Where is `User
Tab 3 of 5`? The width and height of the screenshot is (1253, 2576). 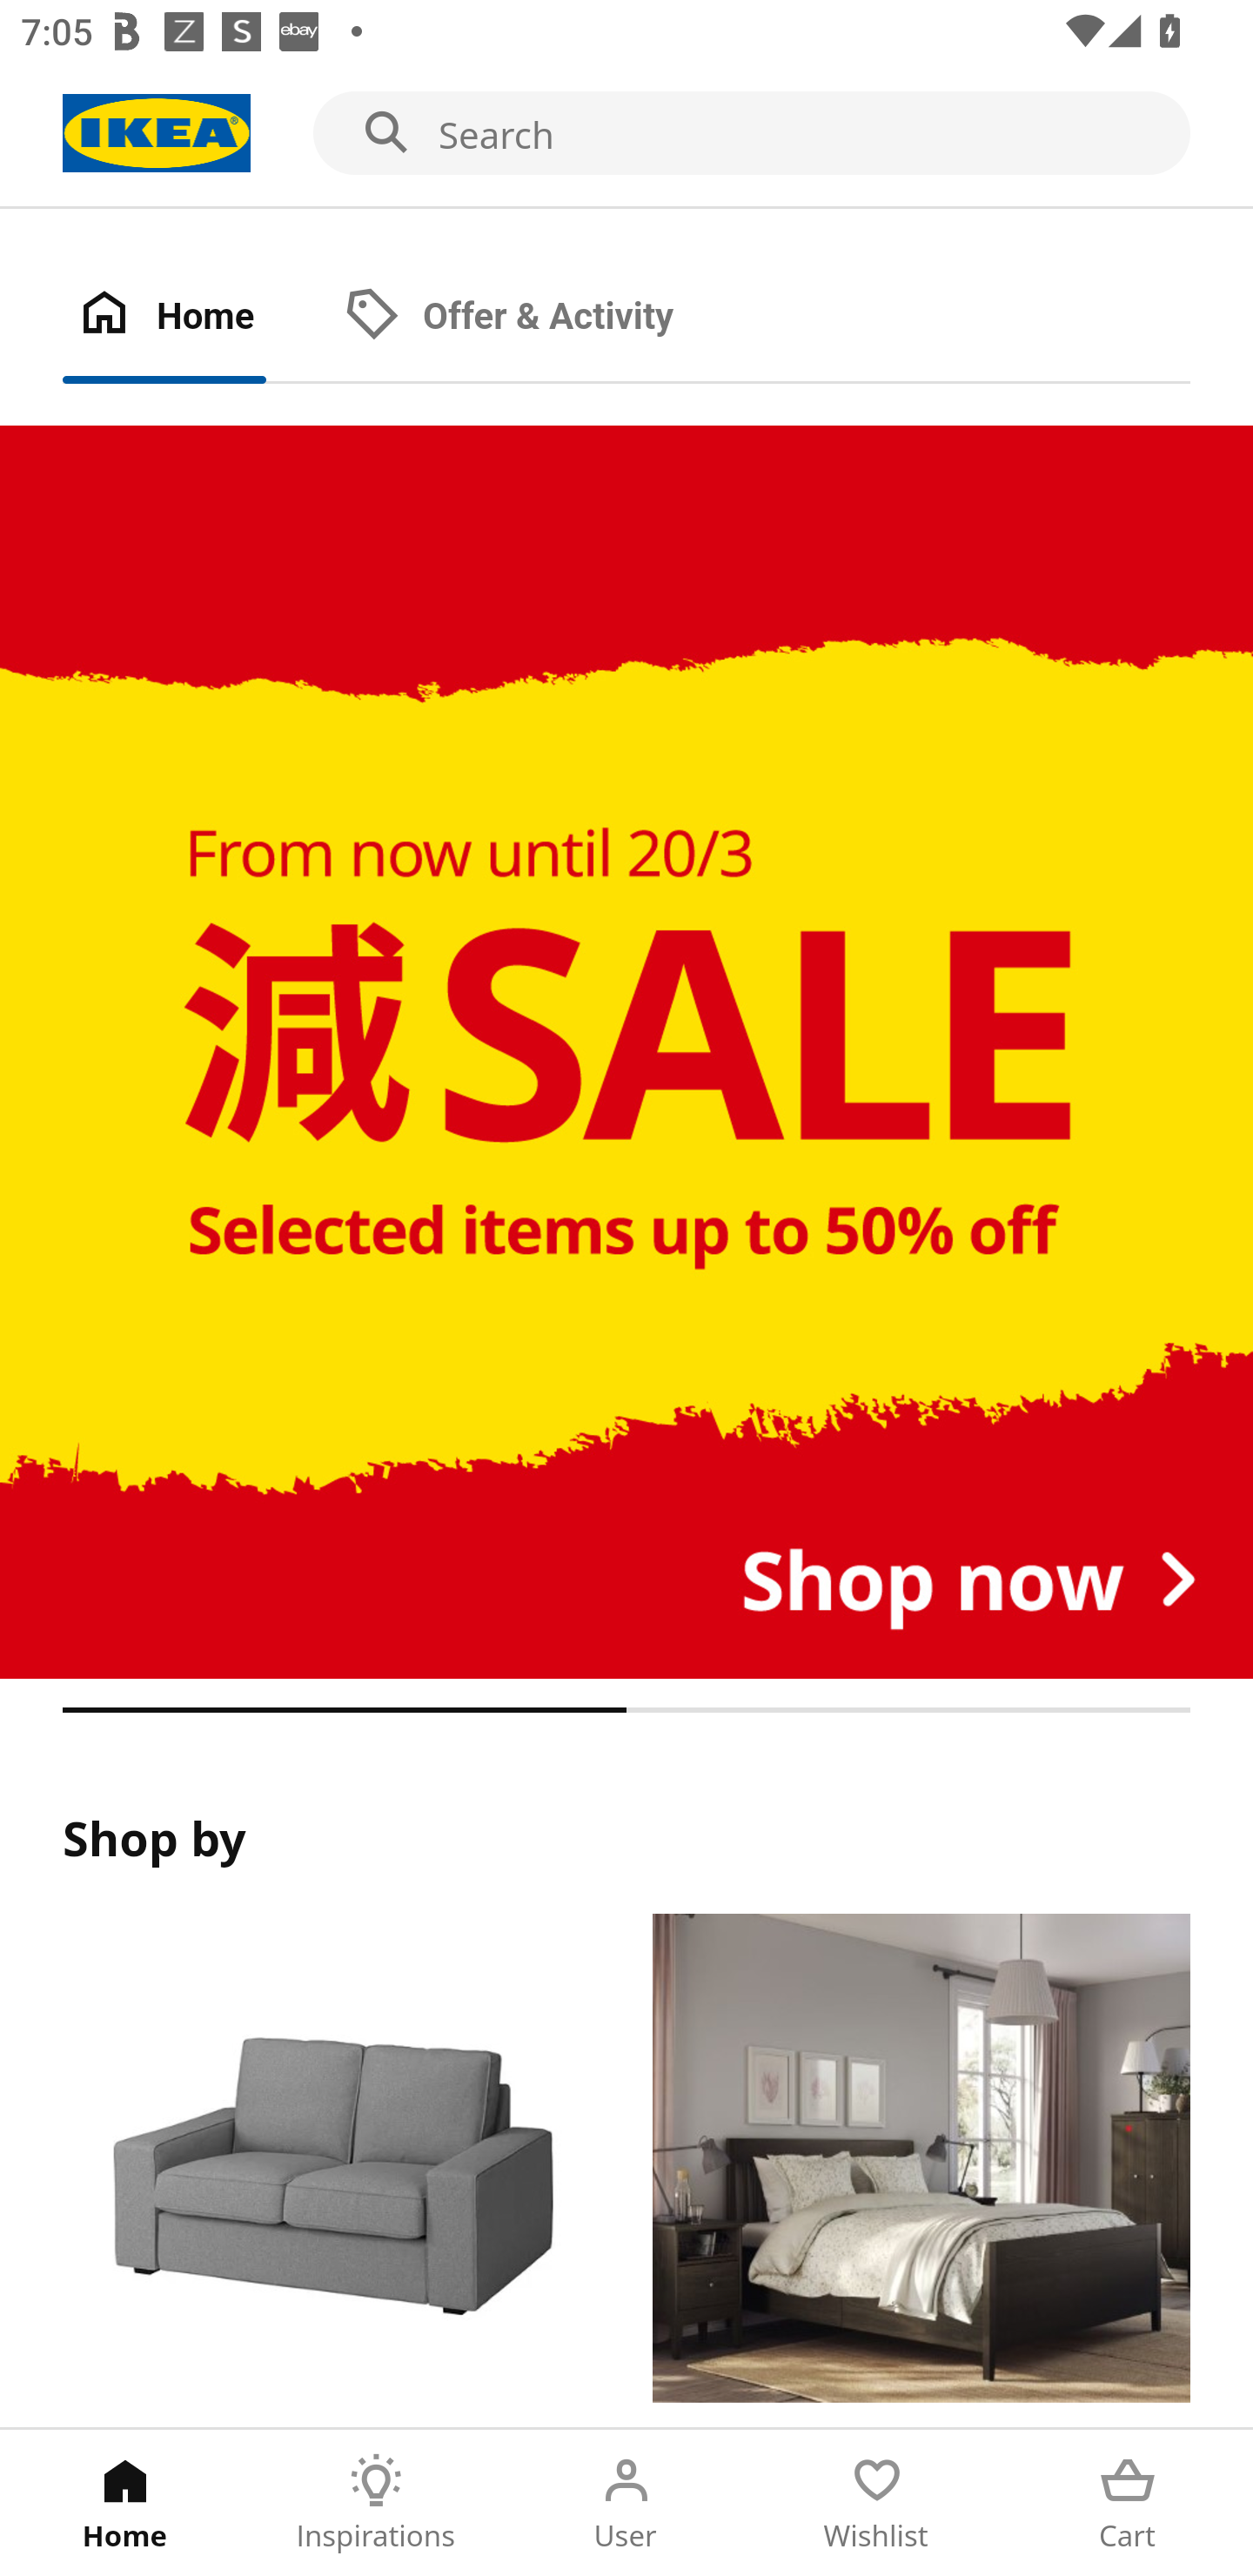
User
Tab 3 of 5 is located at coordinates (626, 2503).